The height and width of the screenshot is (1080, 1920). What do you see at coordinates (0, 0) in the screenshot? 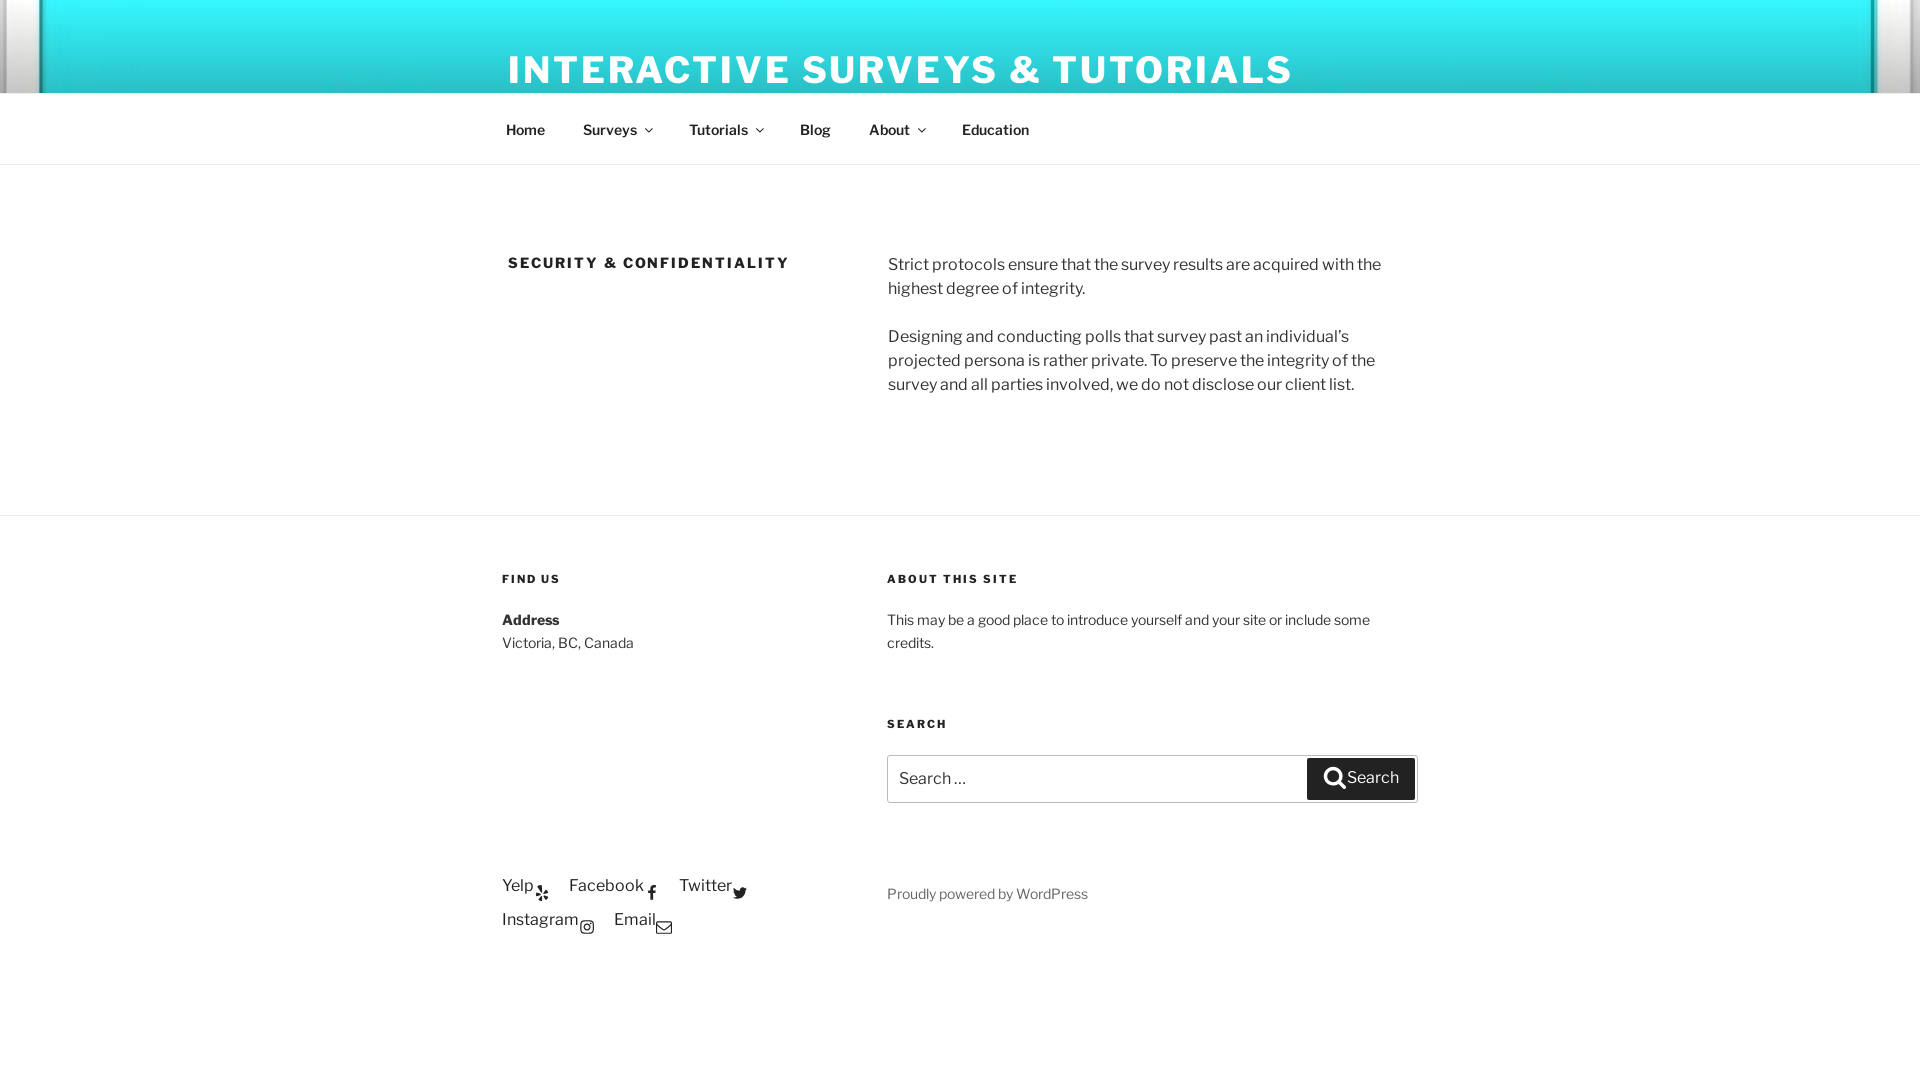
I see `Skip to content` at bounding box center [0, 0].